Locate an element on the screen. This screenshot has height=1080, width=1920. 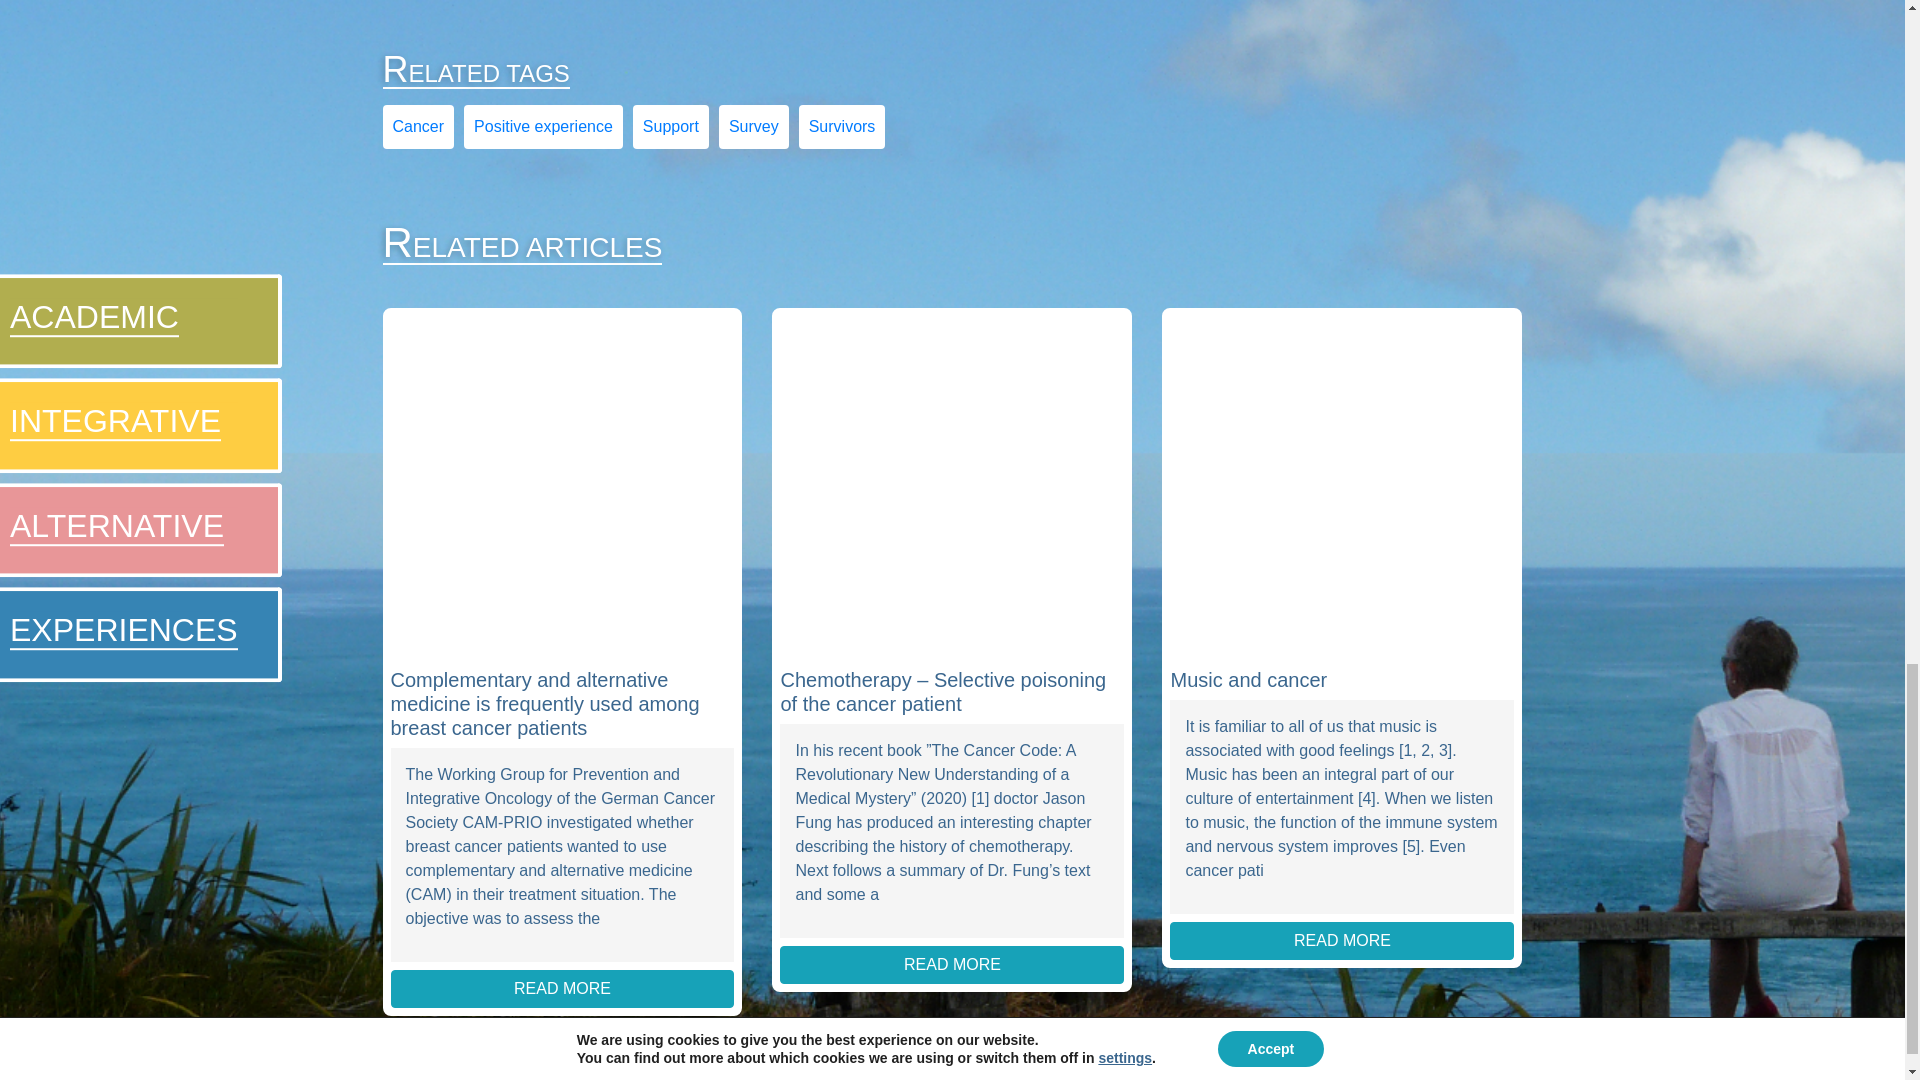
Cancer is located at coordinates (417, 126).